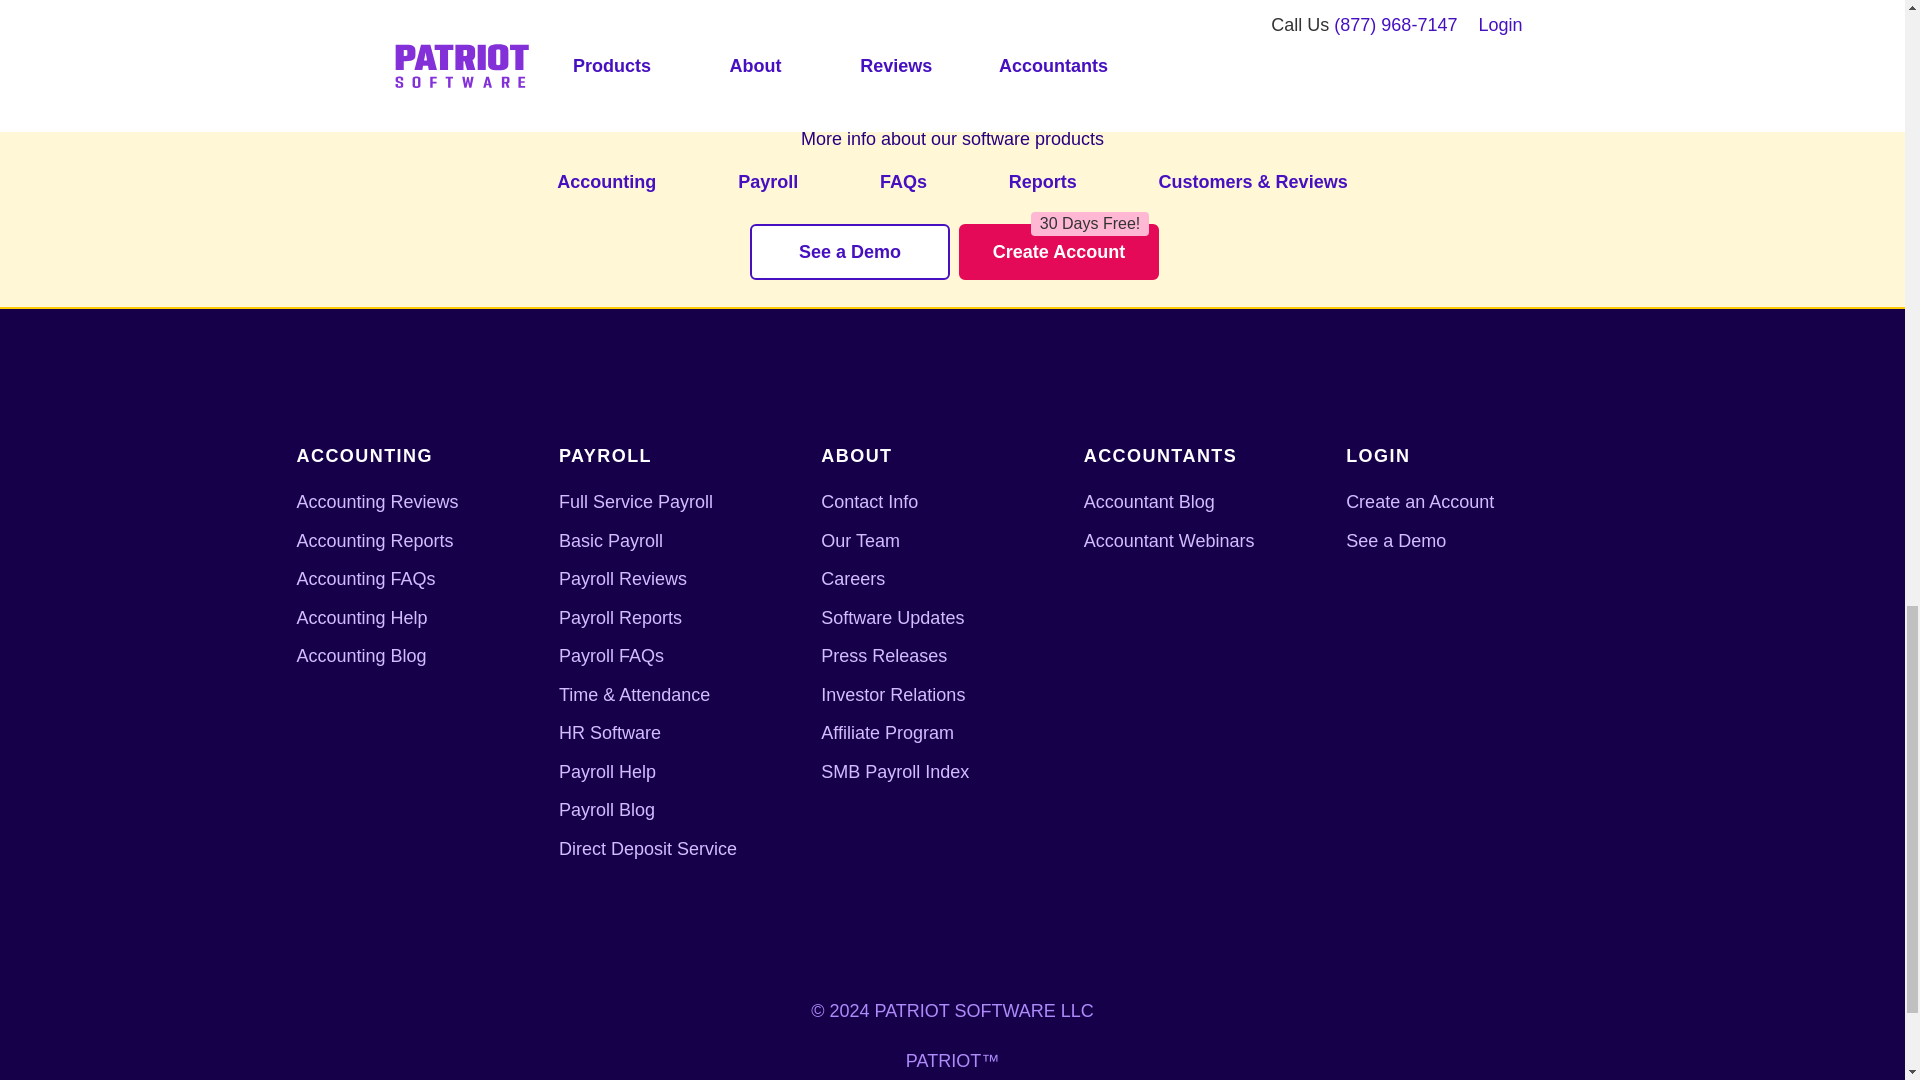  Describe the element at coordinates (1026, 946) in the screenshot. I see `Visit our YouTube Channel` at that location.